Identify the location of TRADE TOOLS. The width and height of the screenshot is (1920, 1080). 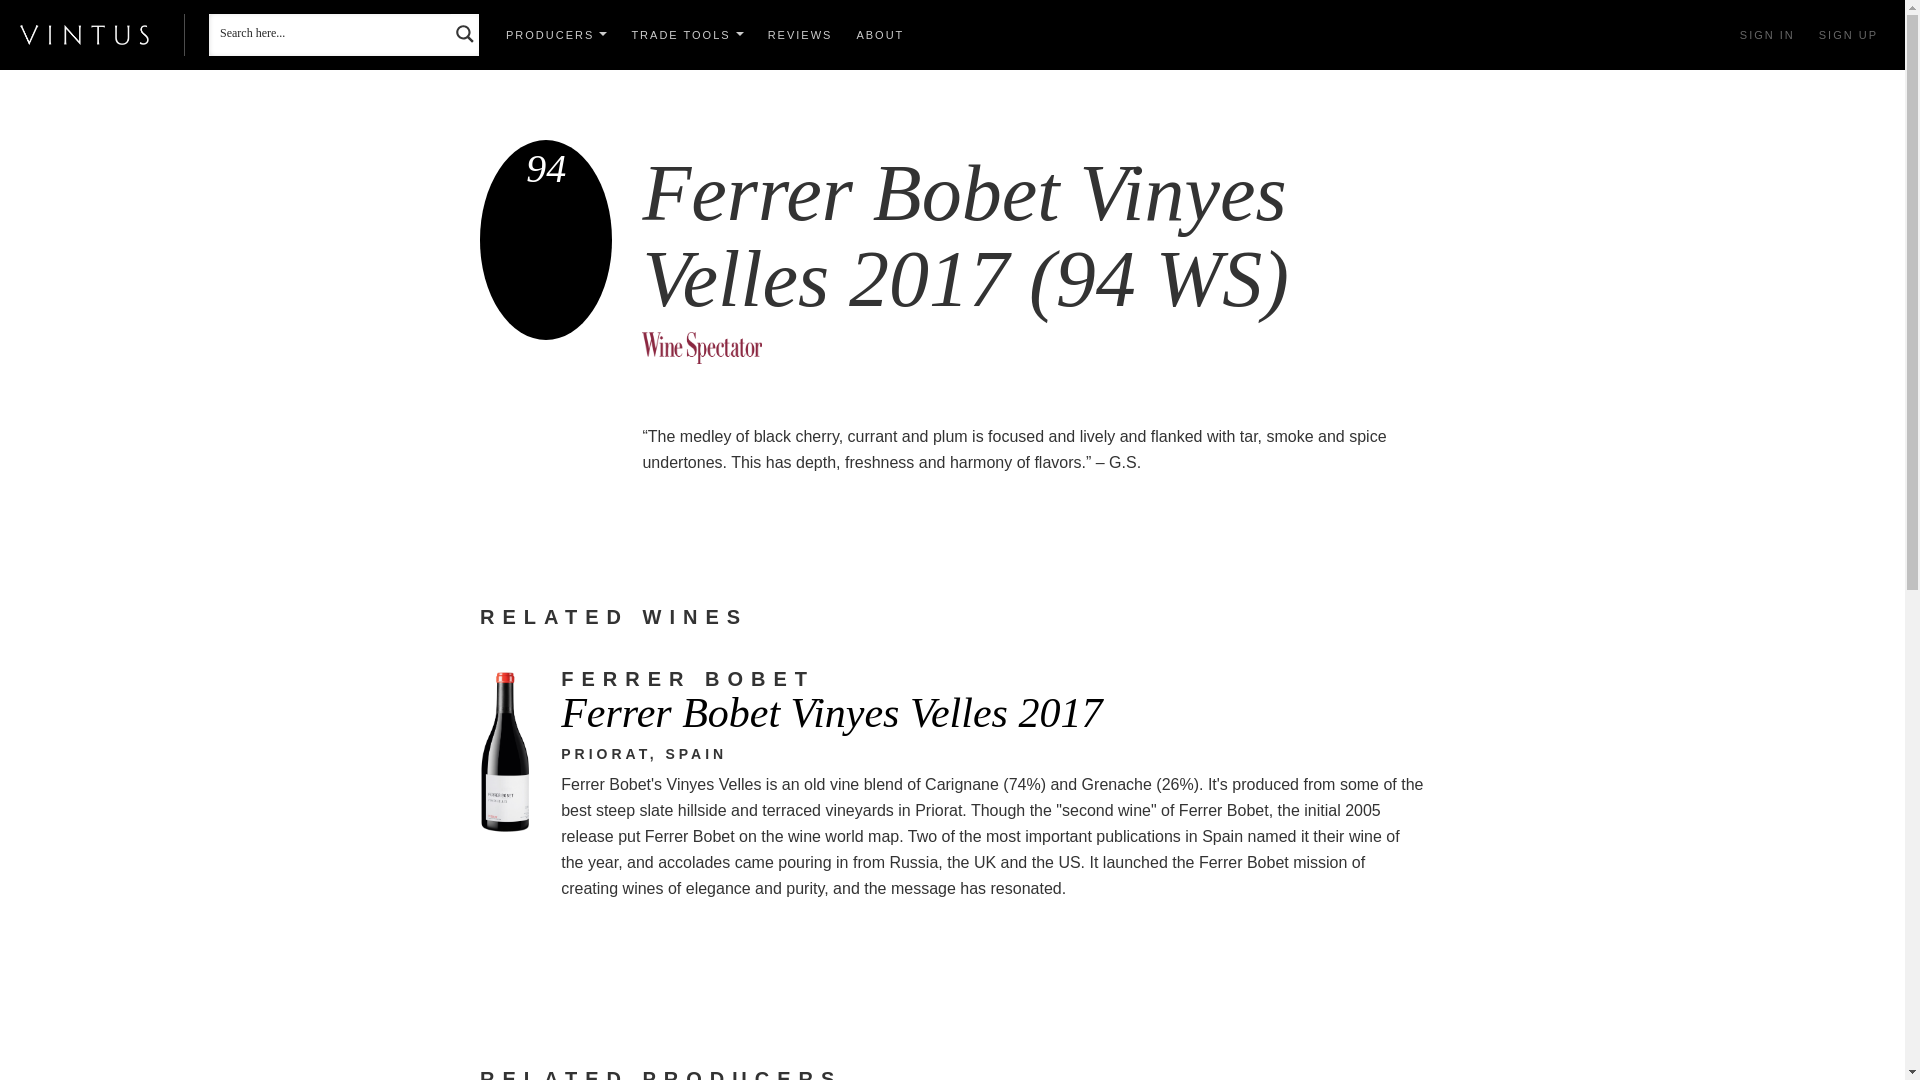
(686, 35).